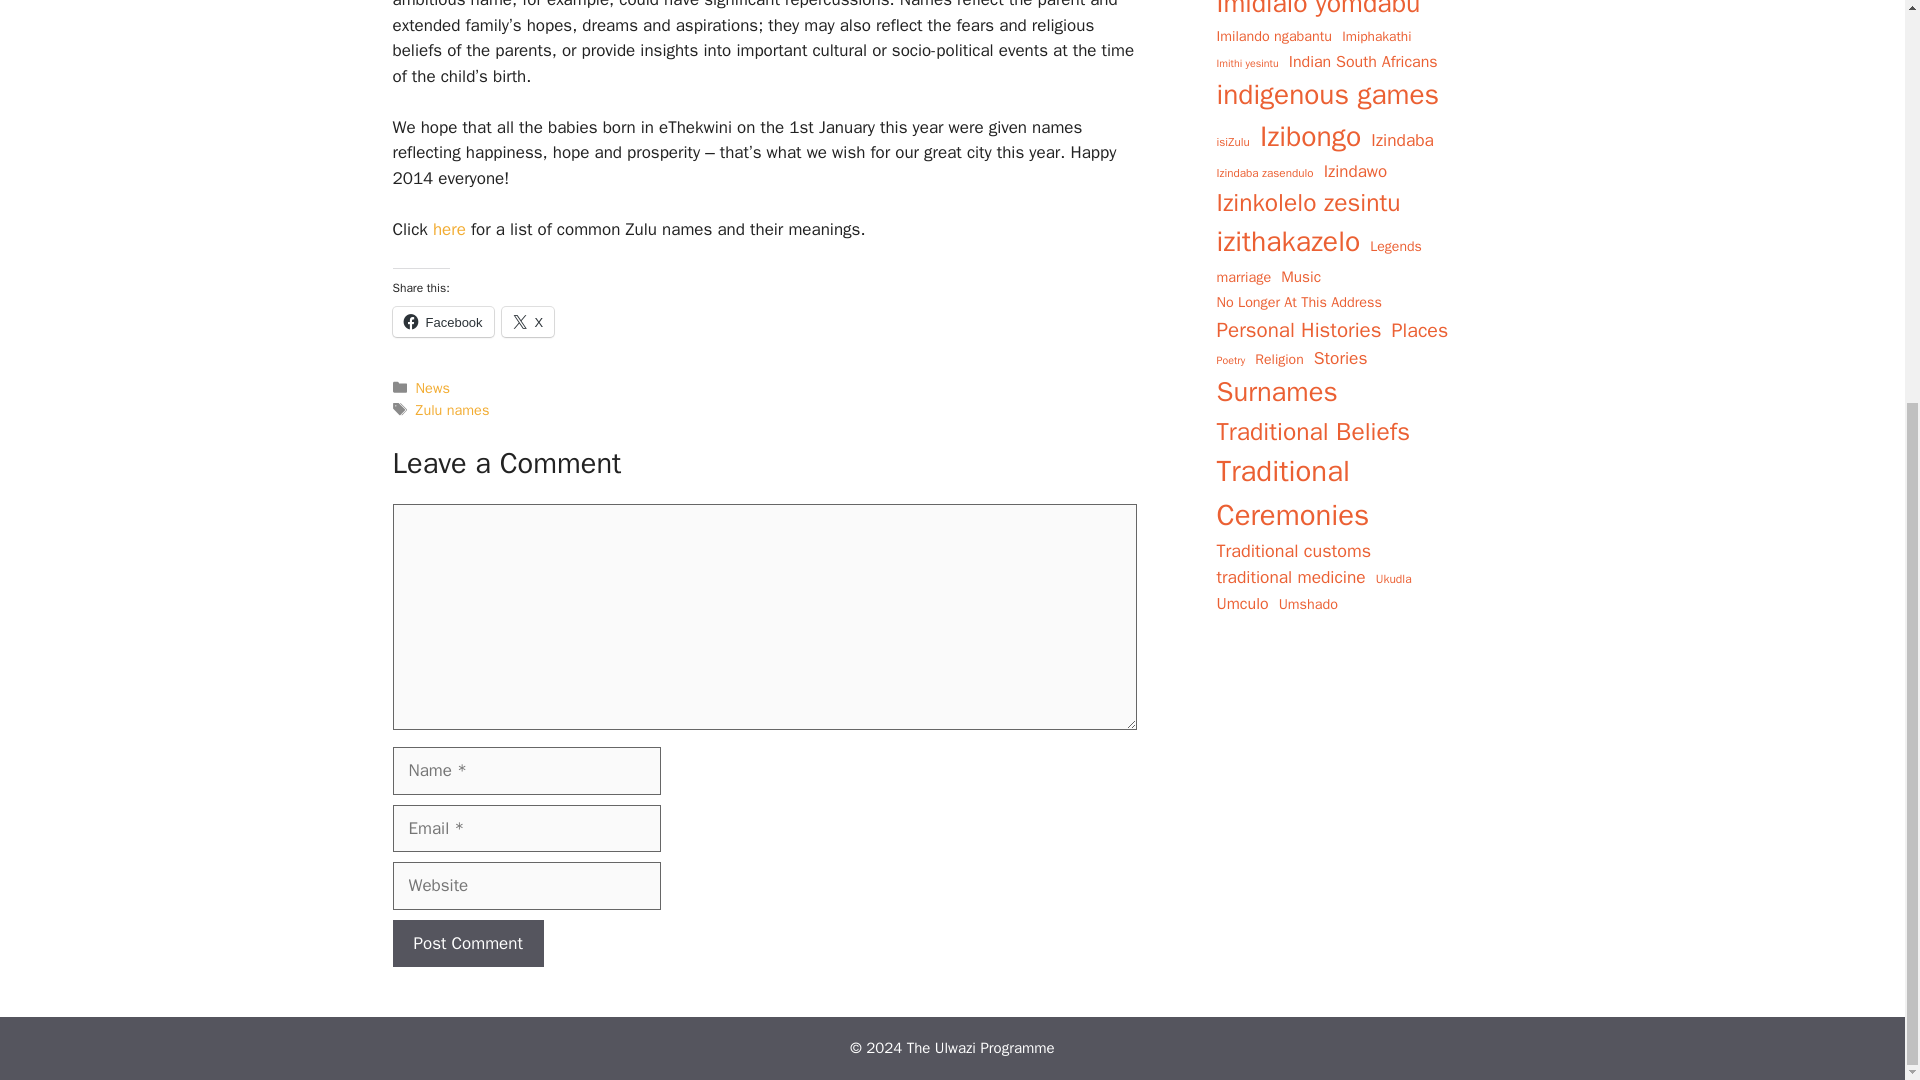 This screenshot has width=1920, height=1080. I want to click on Zulu names, so click(452, 410).